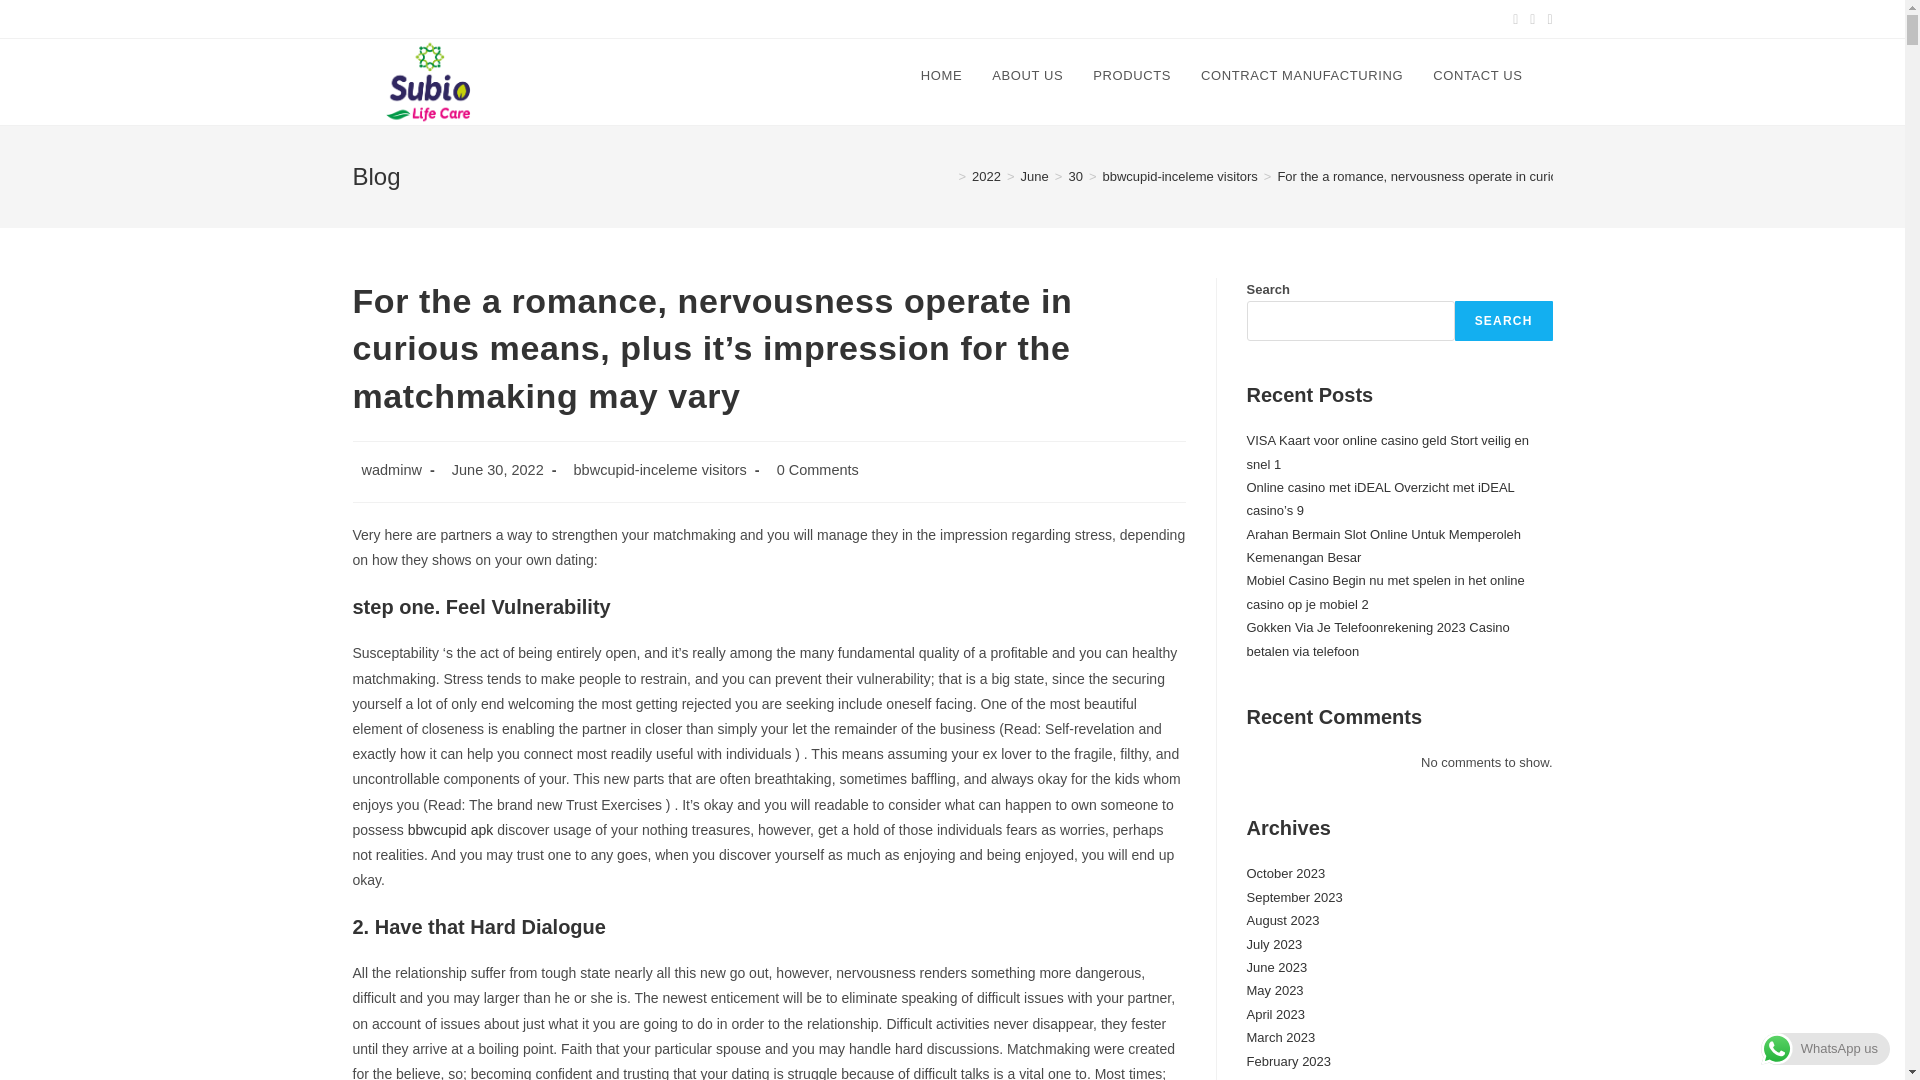 The image size is (1920, 1080). I want to click on 2022, so click(986, 176).